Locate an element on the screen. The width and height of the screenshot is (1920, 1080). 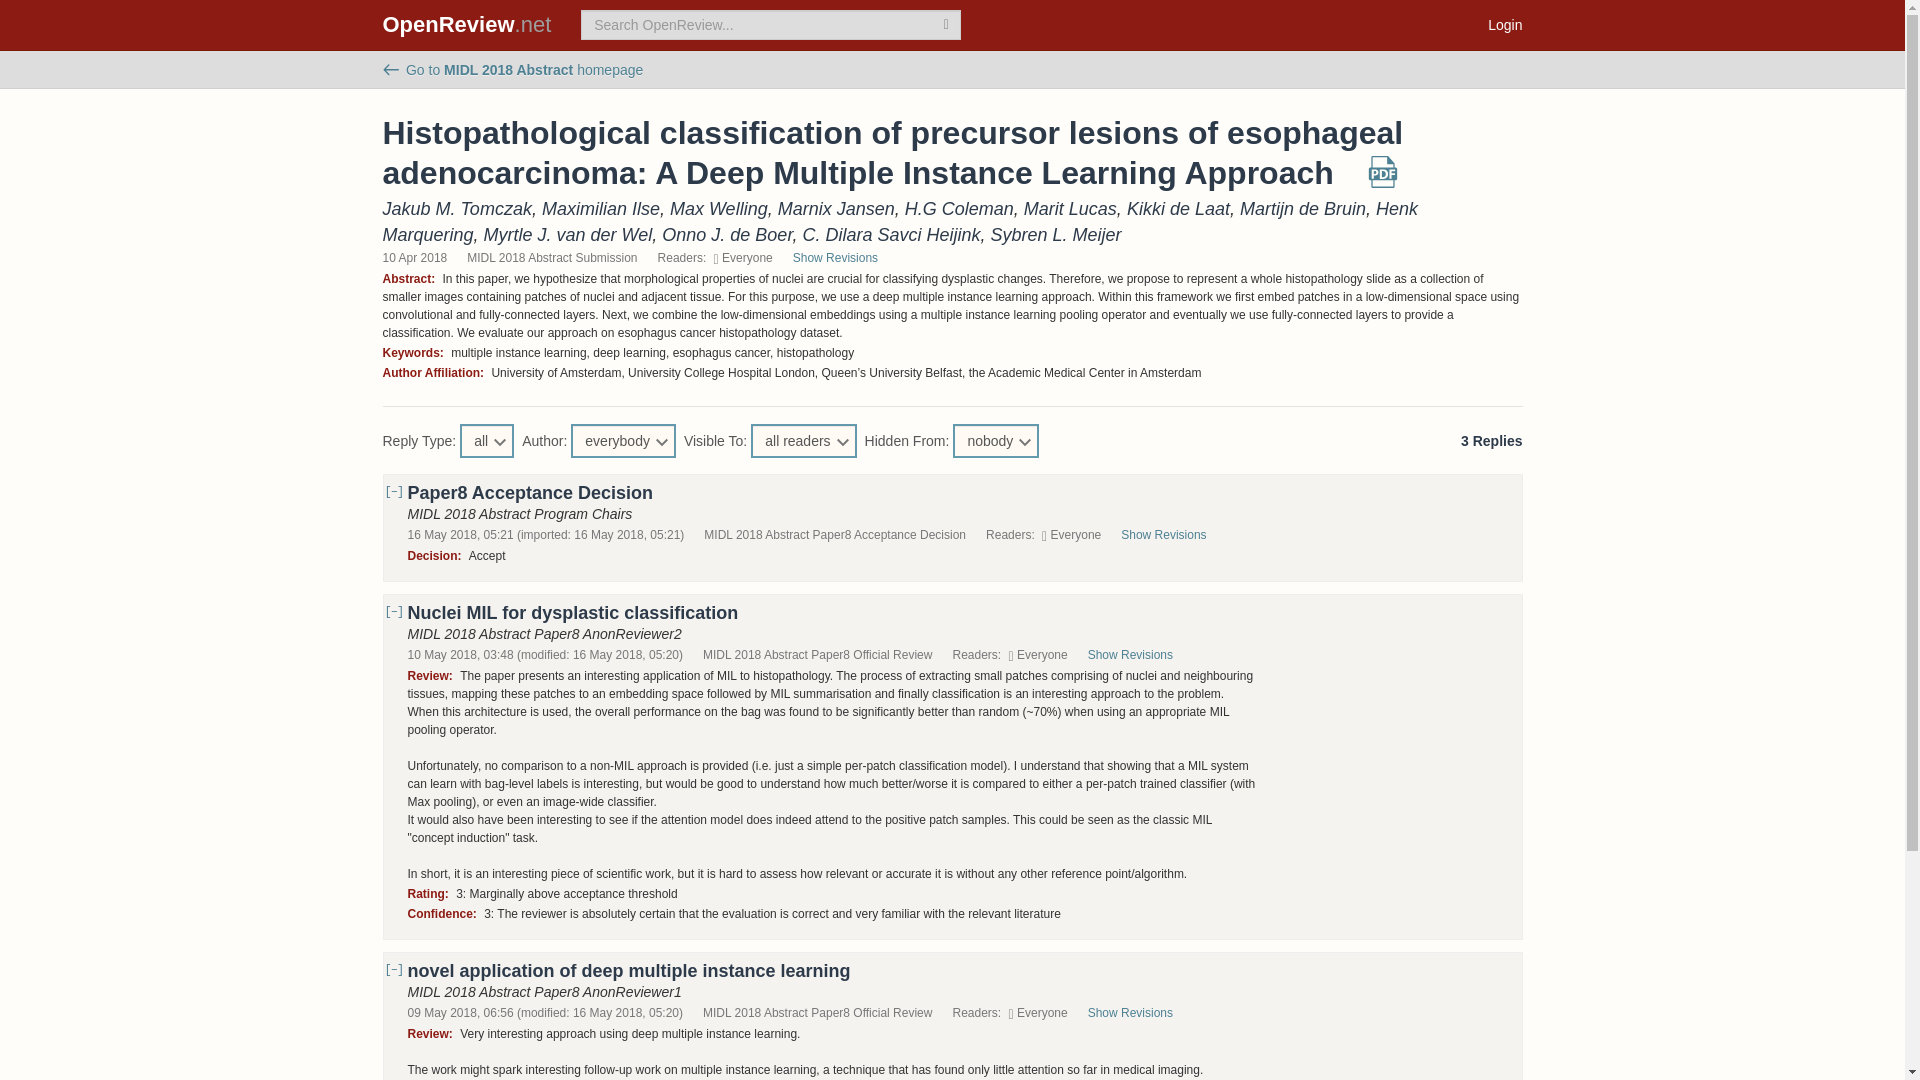
H.G Coleman is located at coordinates (958, 208).